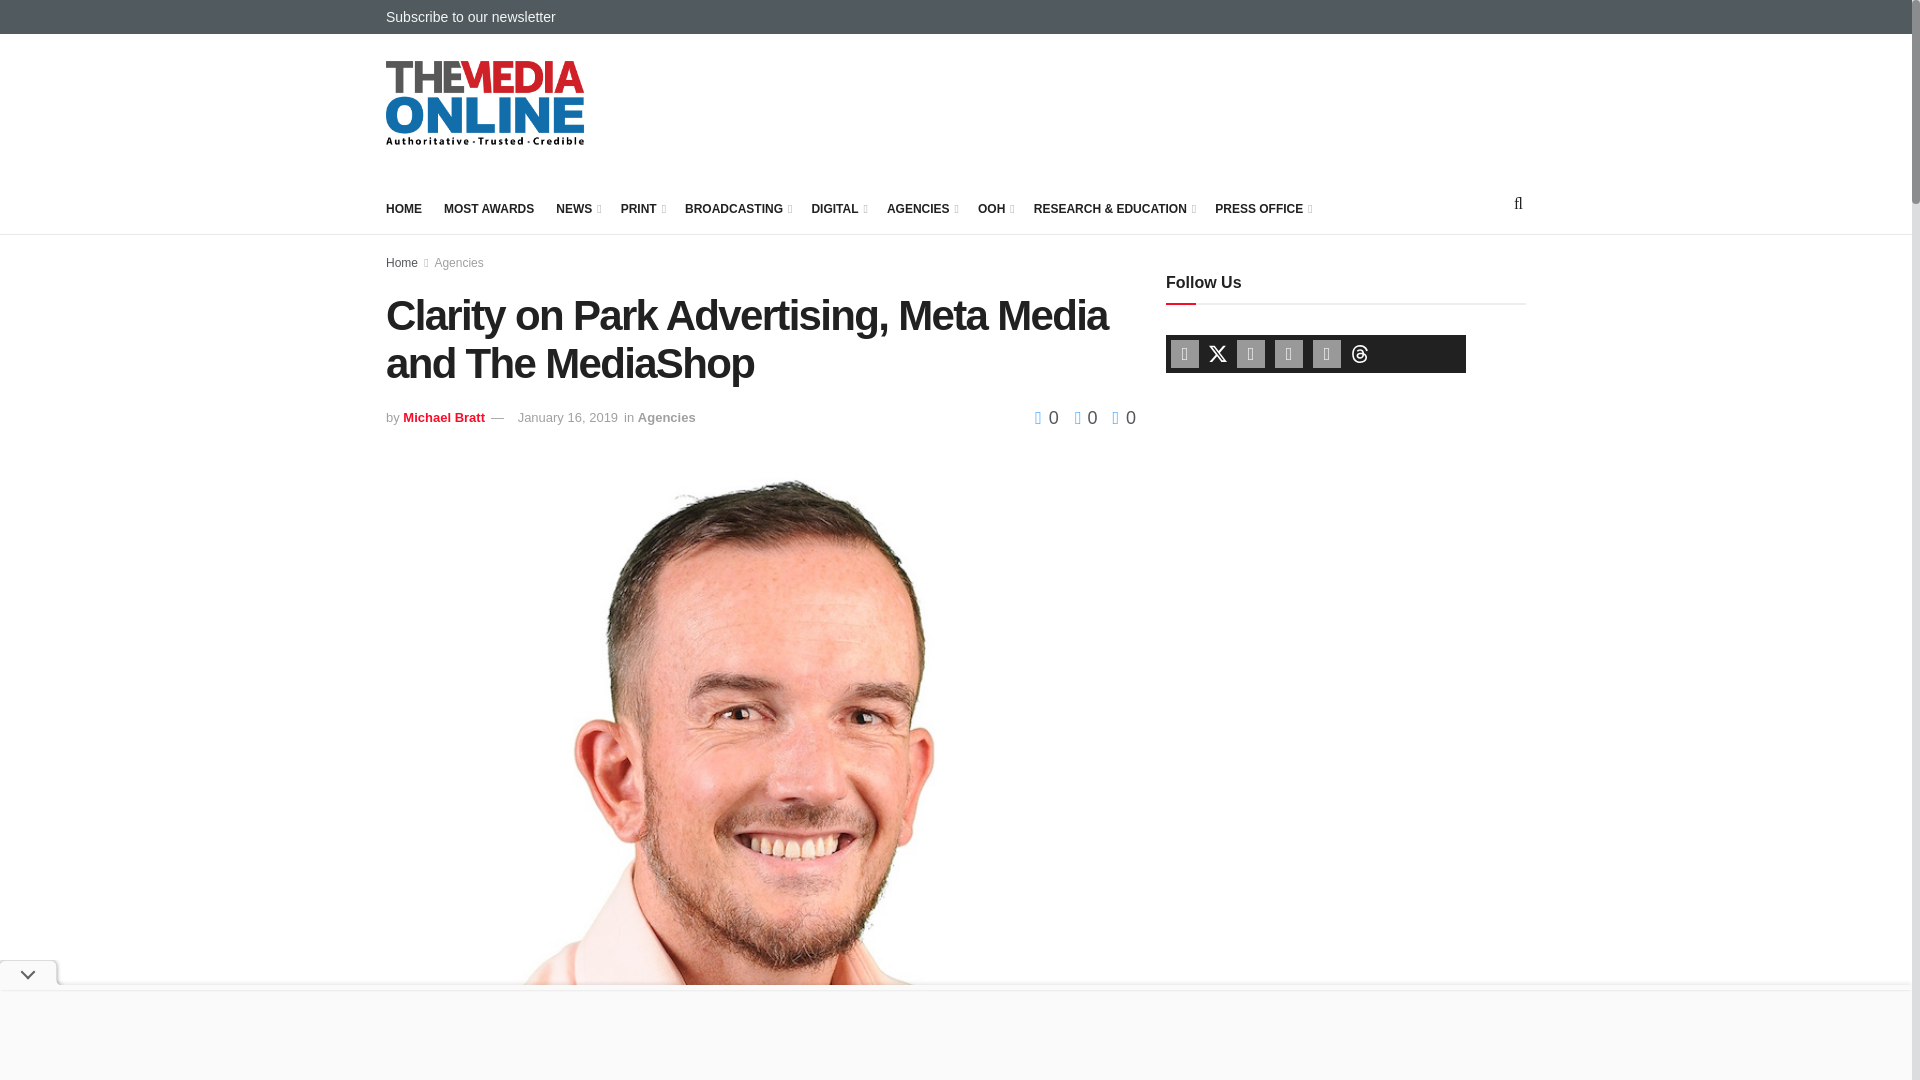 This screenshot has width=1920, height=1080. What do you see at coordinates (1218, 352) in the screenshot?
I see `twitter` at bounding box center [1218, 352].